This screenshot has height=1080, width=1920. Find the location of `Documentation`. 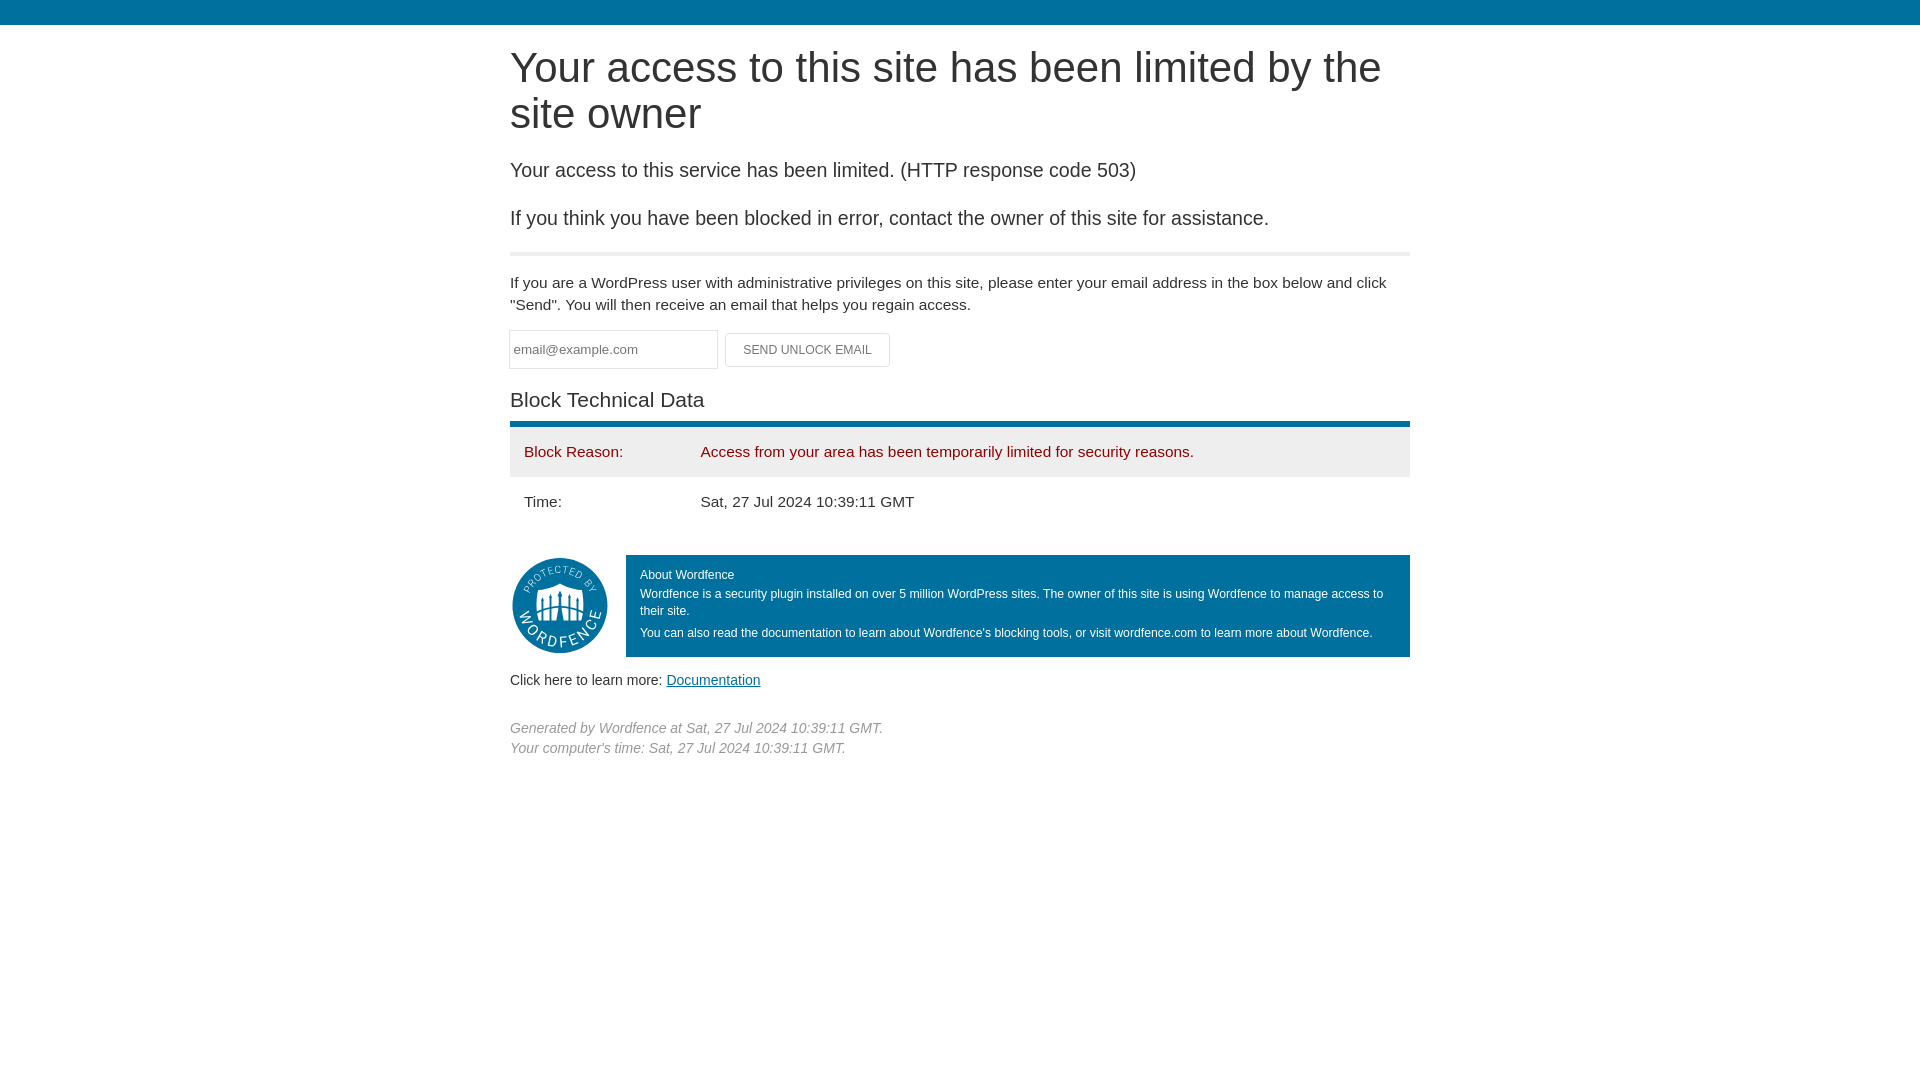

Documentation is located at coordinates (713, 679).